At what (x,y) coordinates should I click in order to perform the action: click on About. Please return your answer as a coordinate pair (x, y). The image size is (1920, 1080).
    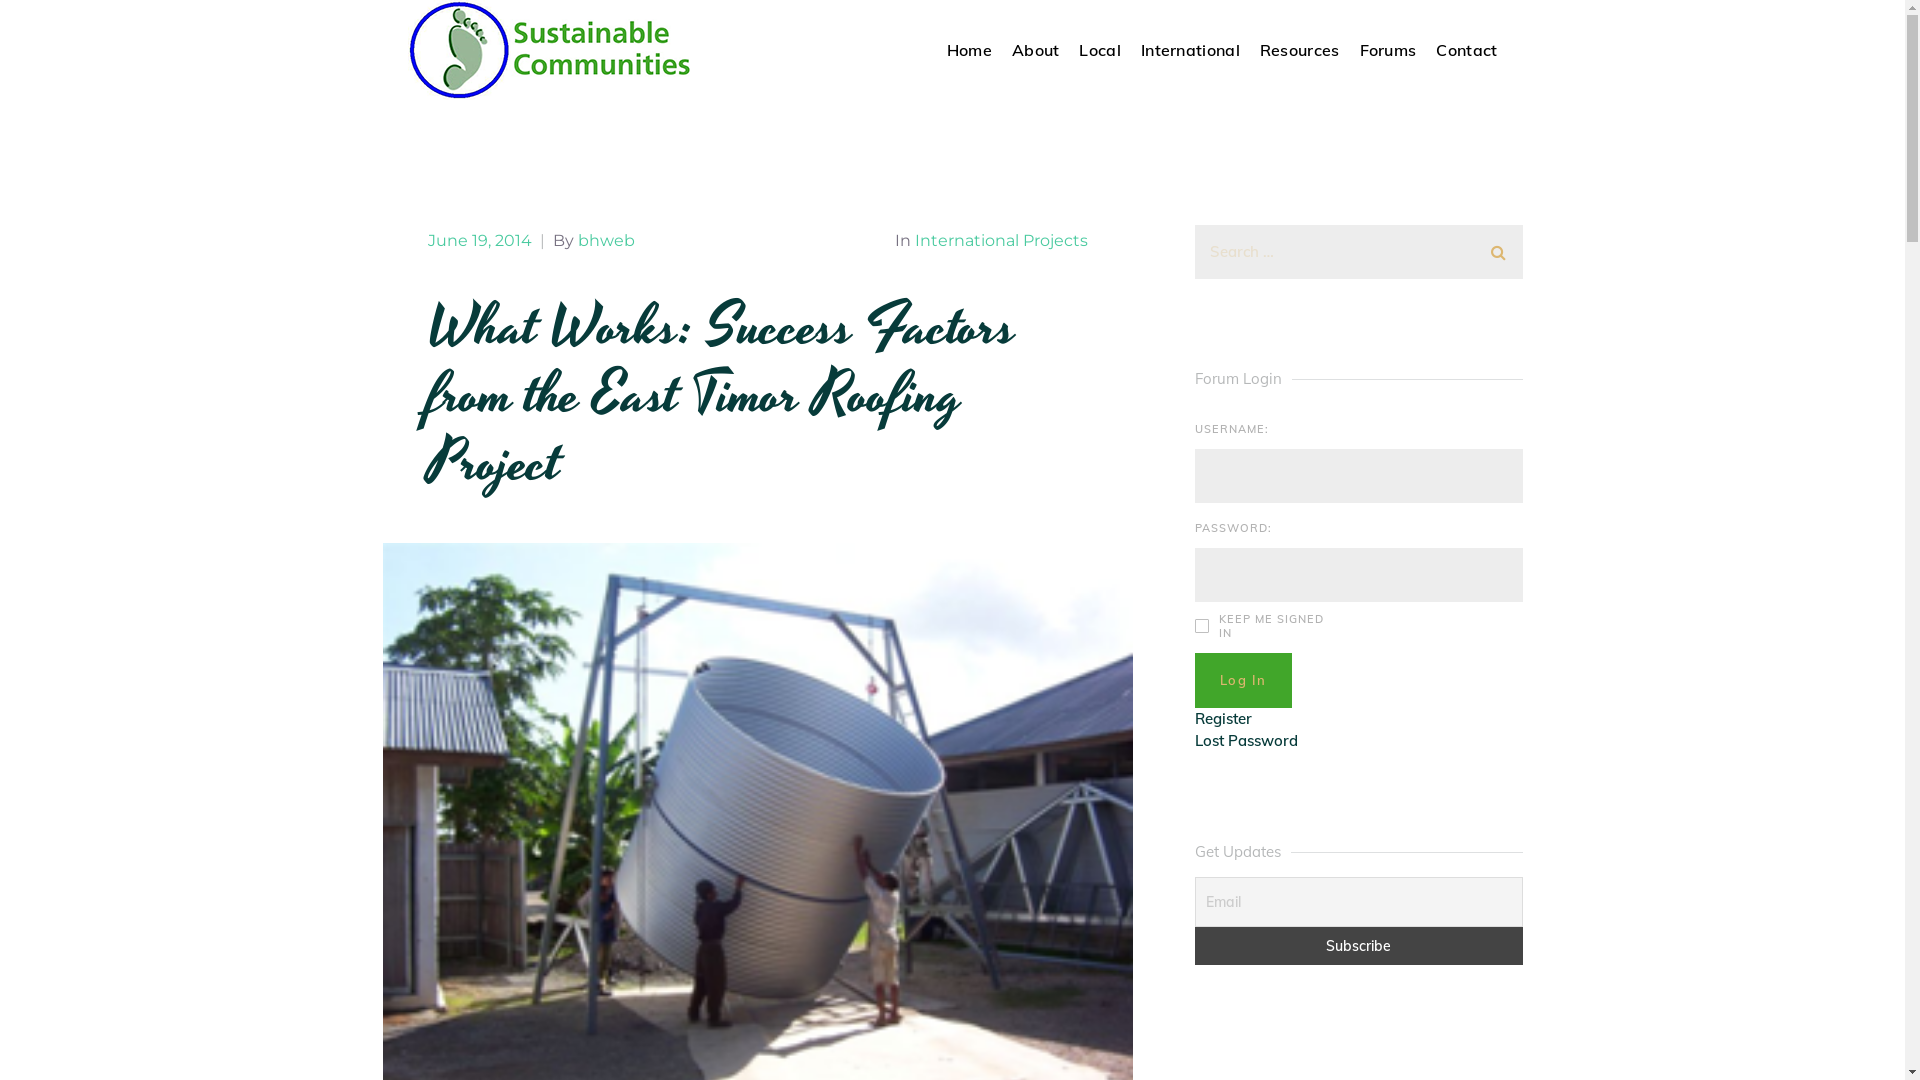
    Looking at the image, I should click on (1036, 50).